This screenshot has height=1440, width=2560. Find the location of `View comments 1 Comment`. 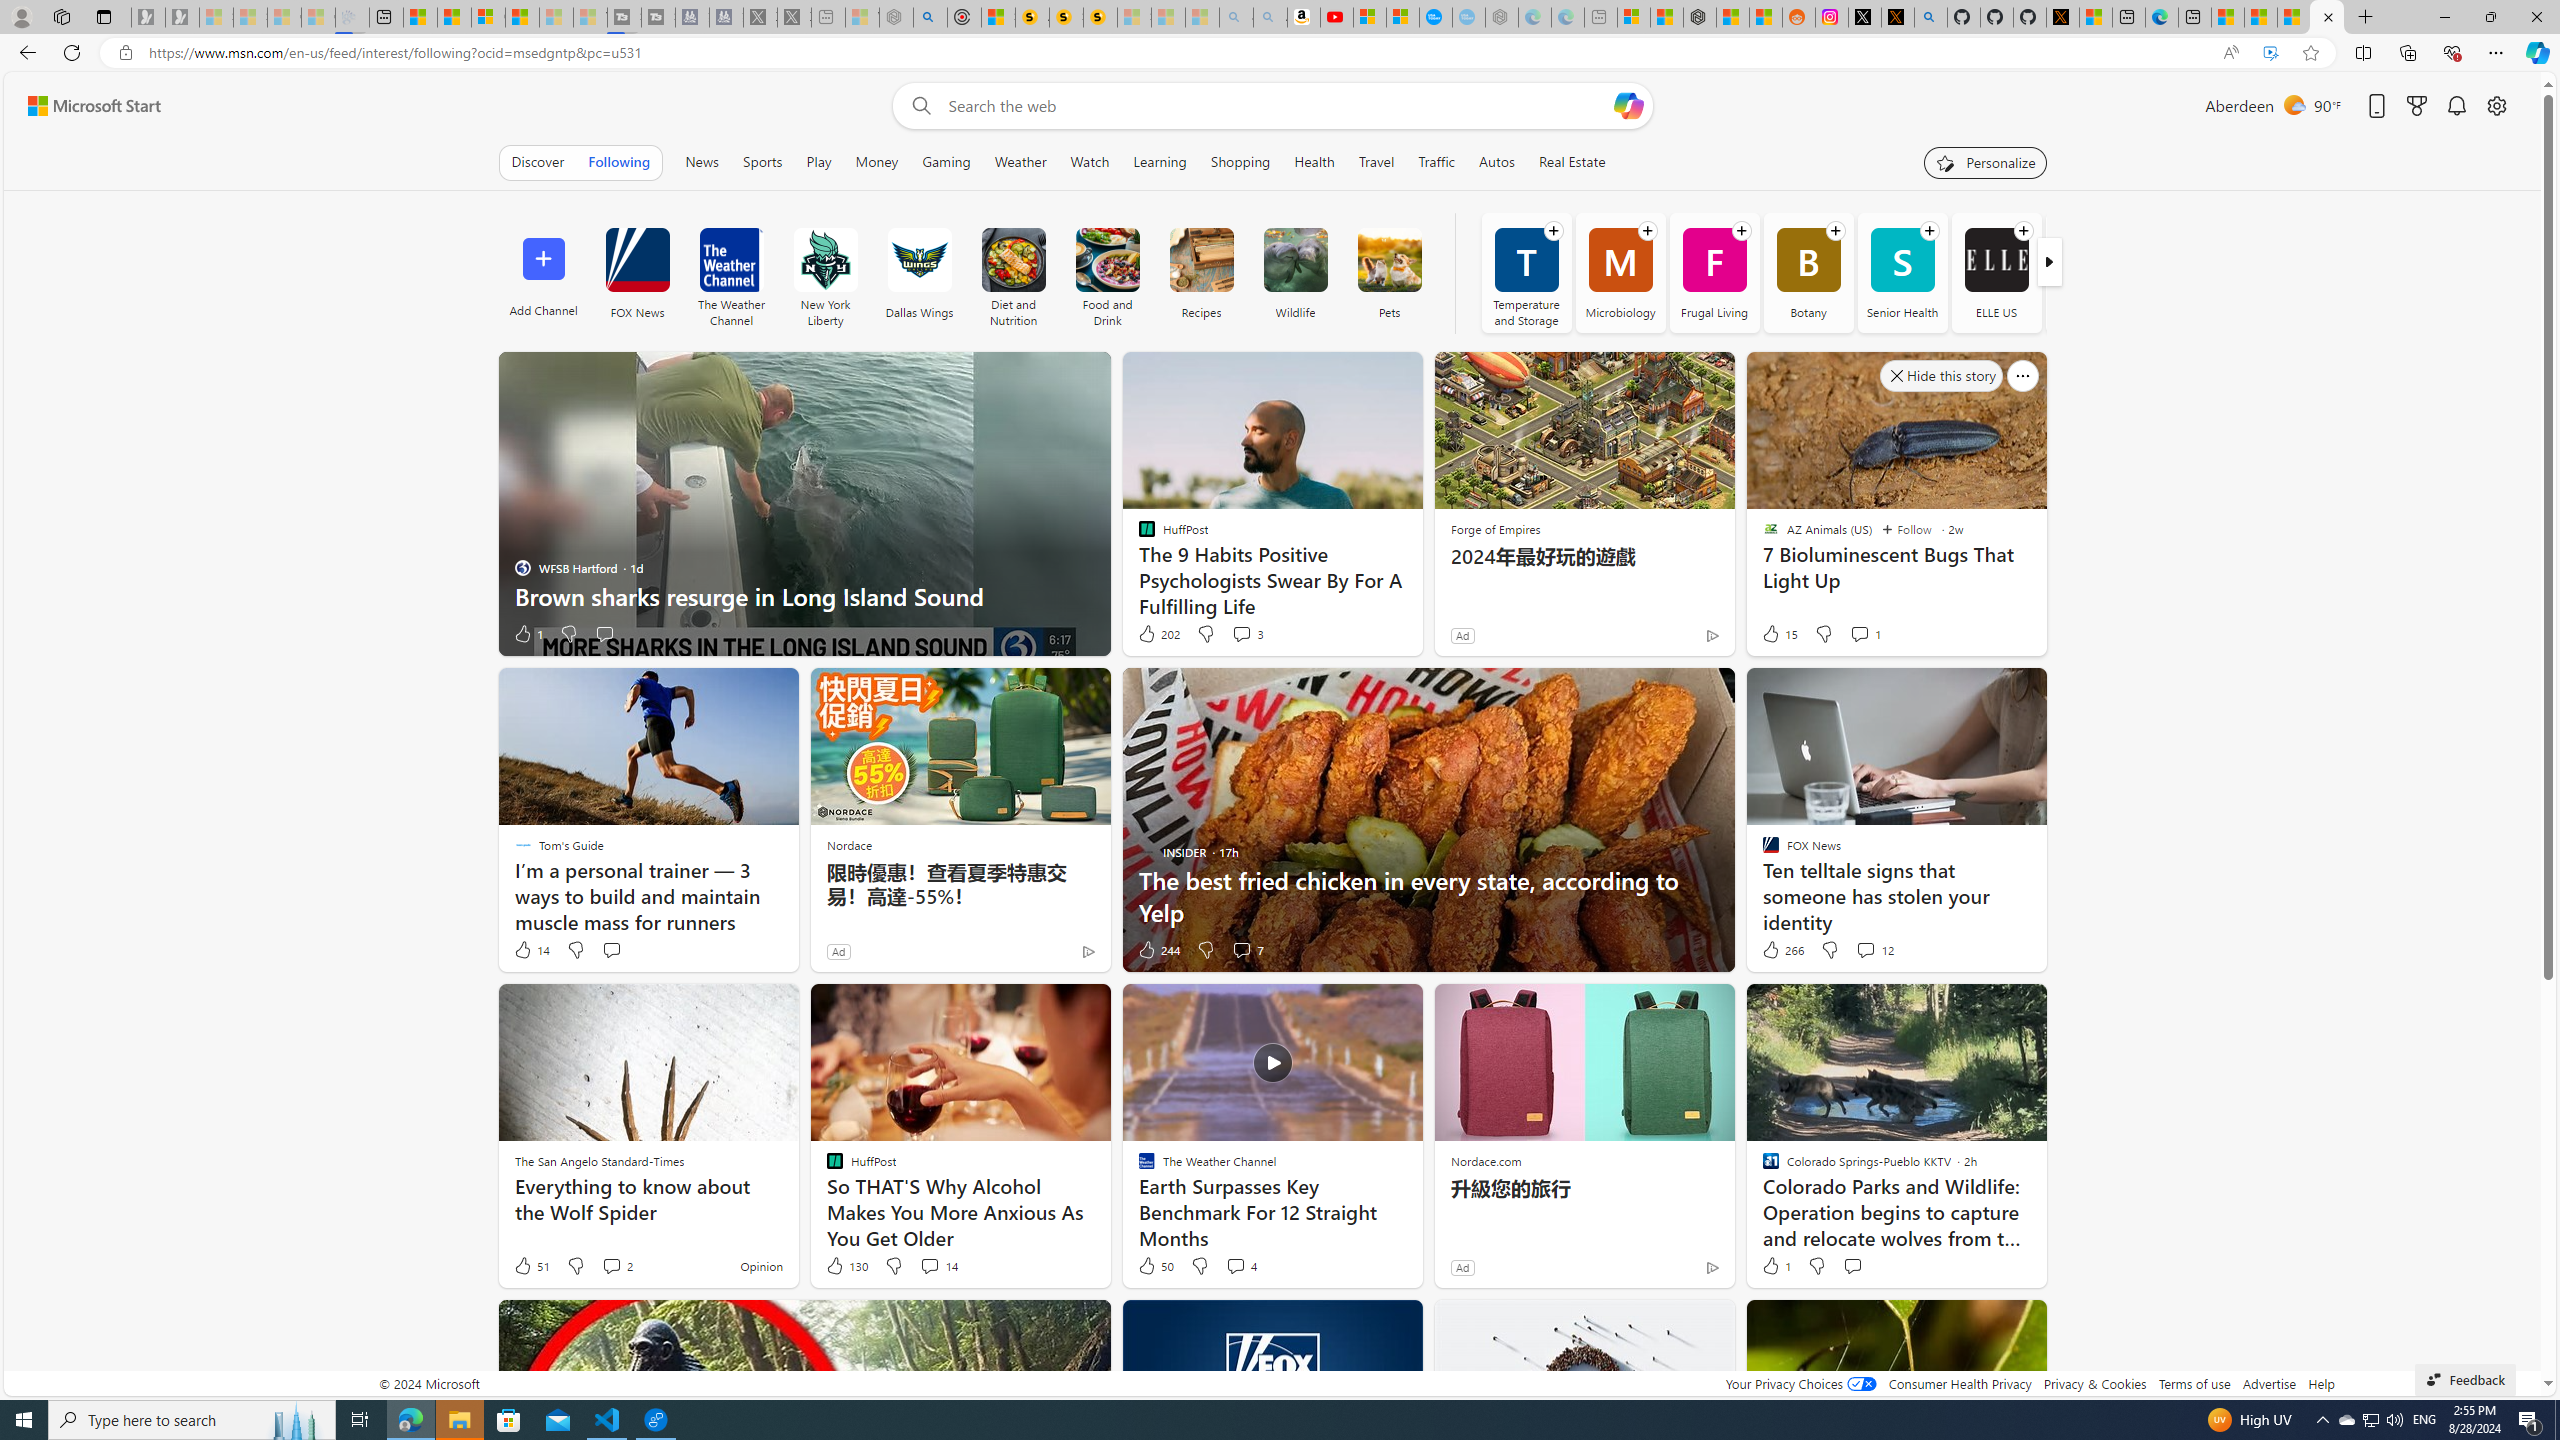

View comments 1 Comment is located at coordinates (1864, 634).